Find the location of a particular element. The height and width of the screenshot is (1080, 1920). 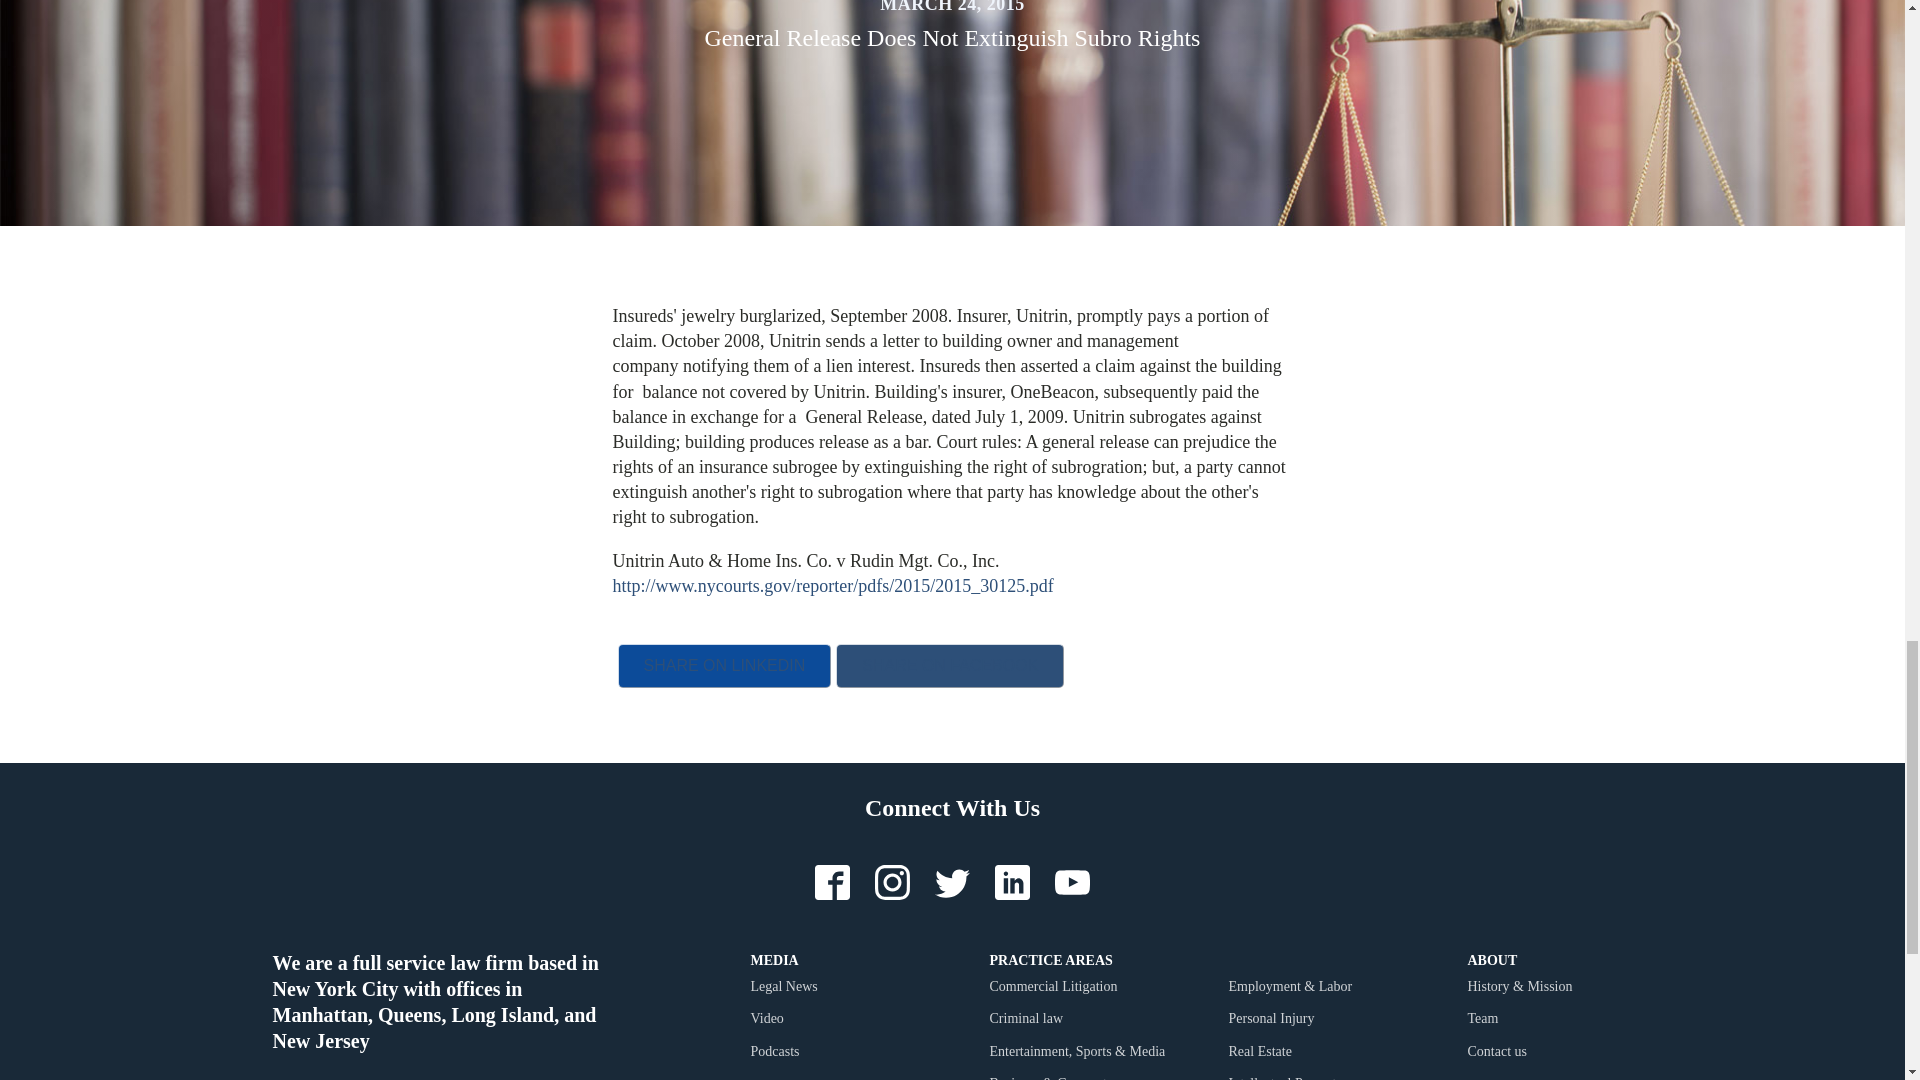

Share on Facebook is located at coordinates (950, 664).